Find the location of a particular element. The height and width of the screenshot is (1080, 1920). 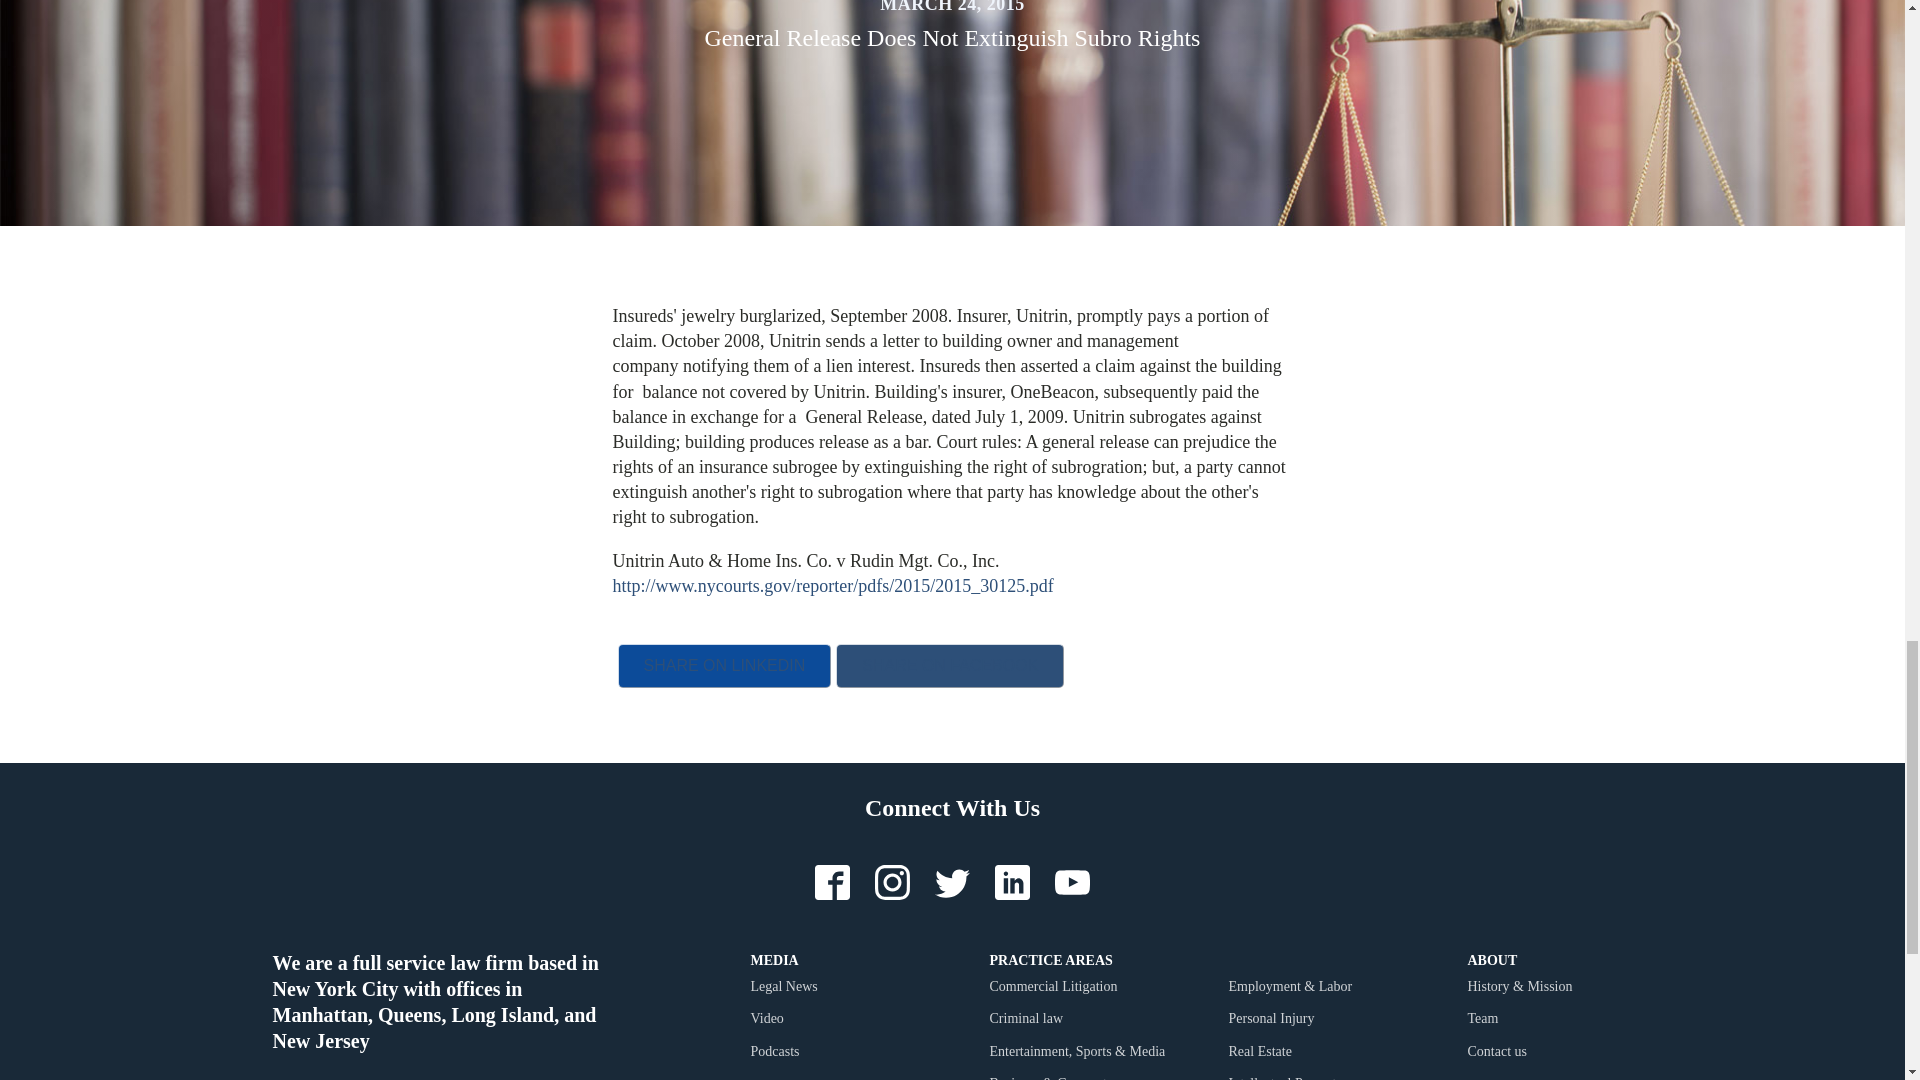

Share on Facebook is located at coordinates (950, 664).